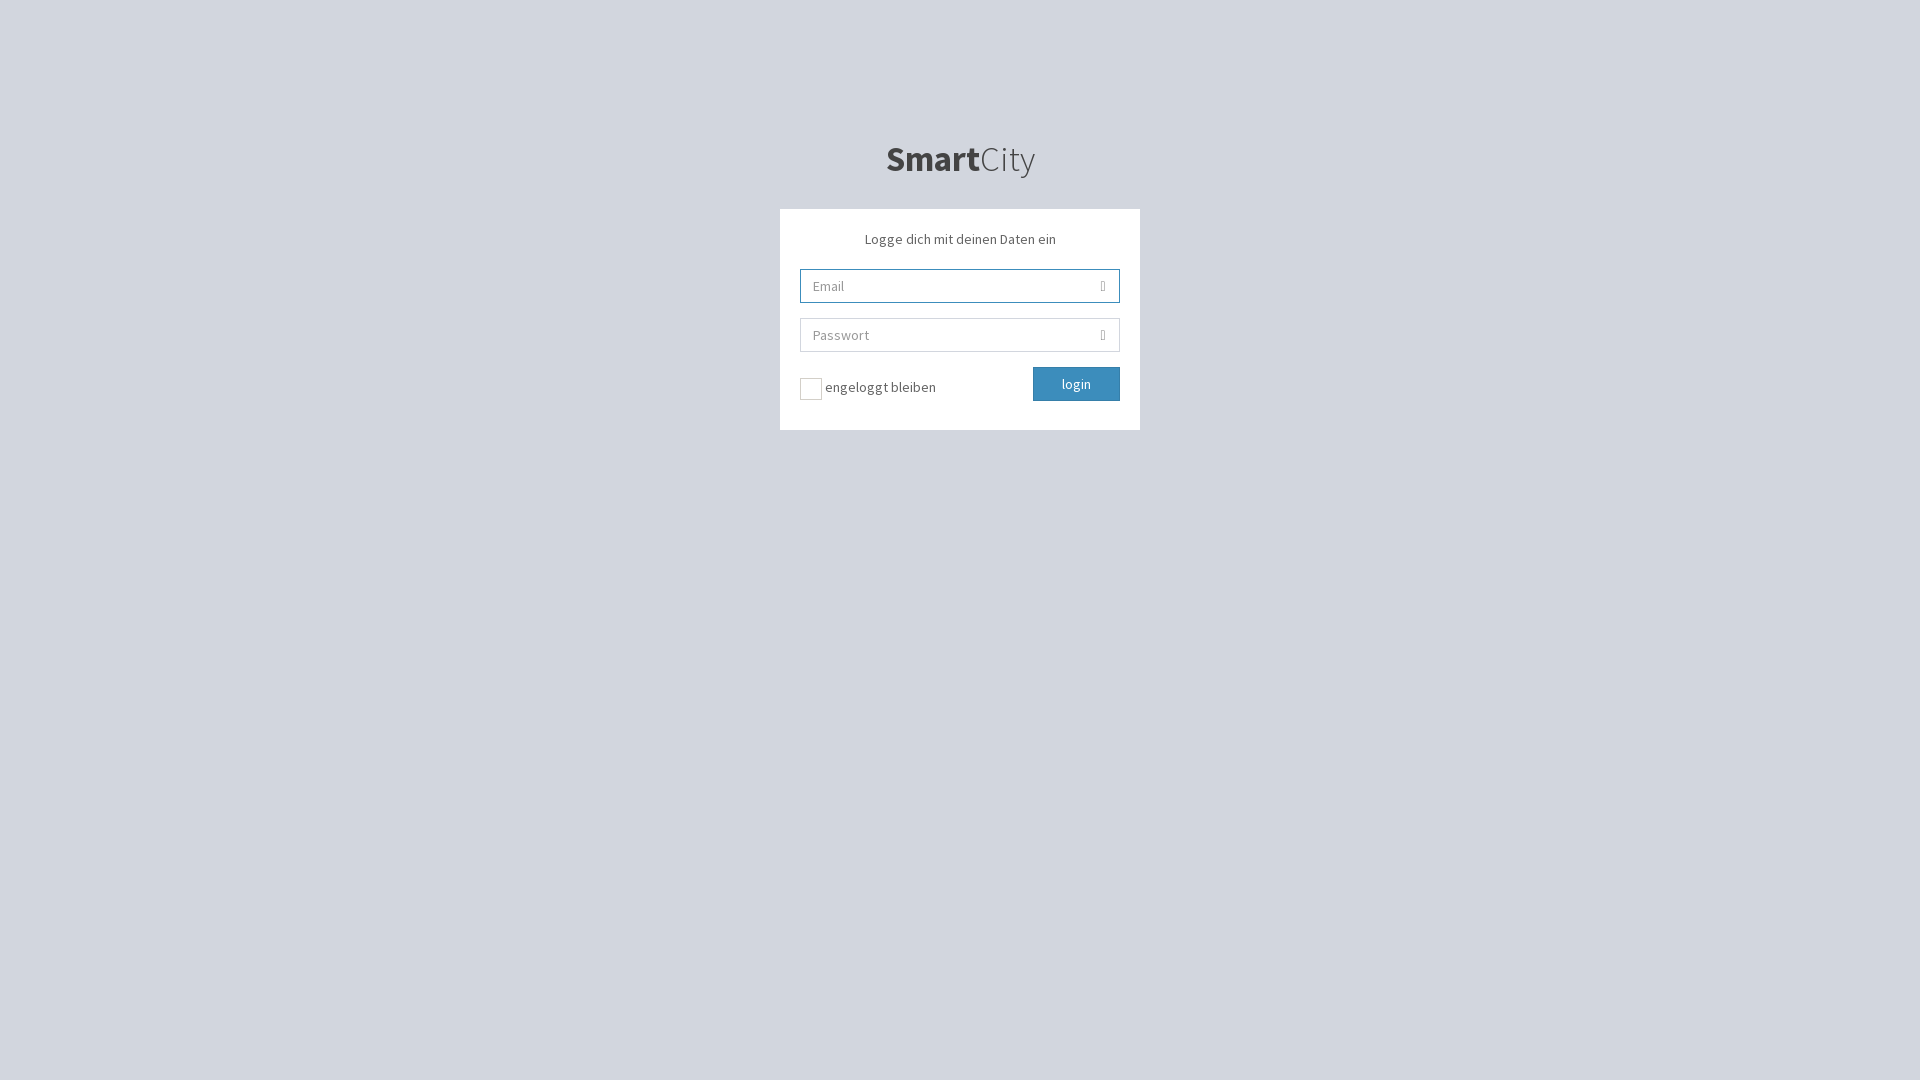 This screenshot has height=1080, width=1920. I want to click on login, so click(1076, 384).